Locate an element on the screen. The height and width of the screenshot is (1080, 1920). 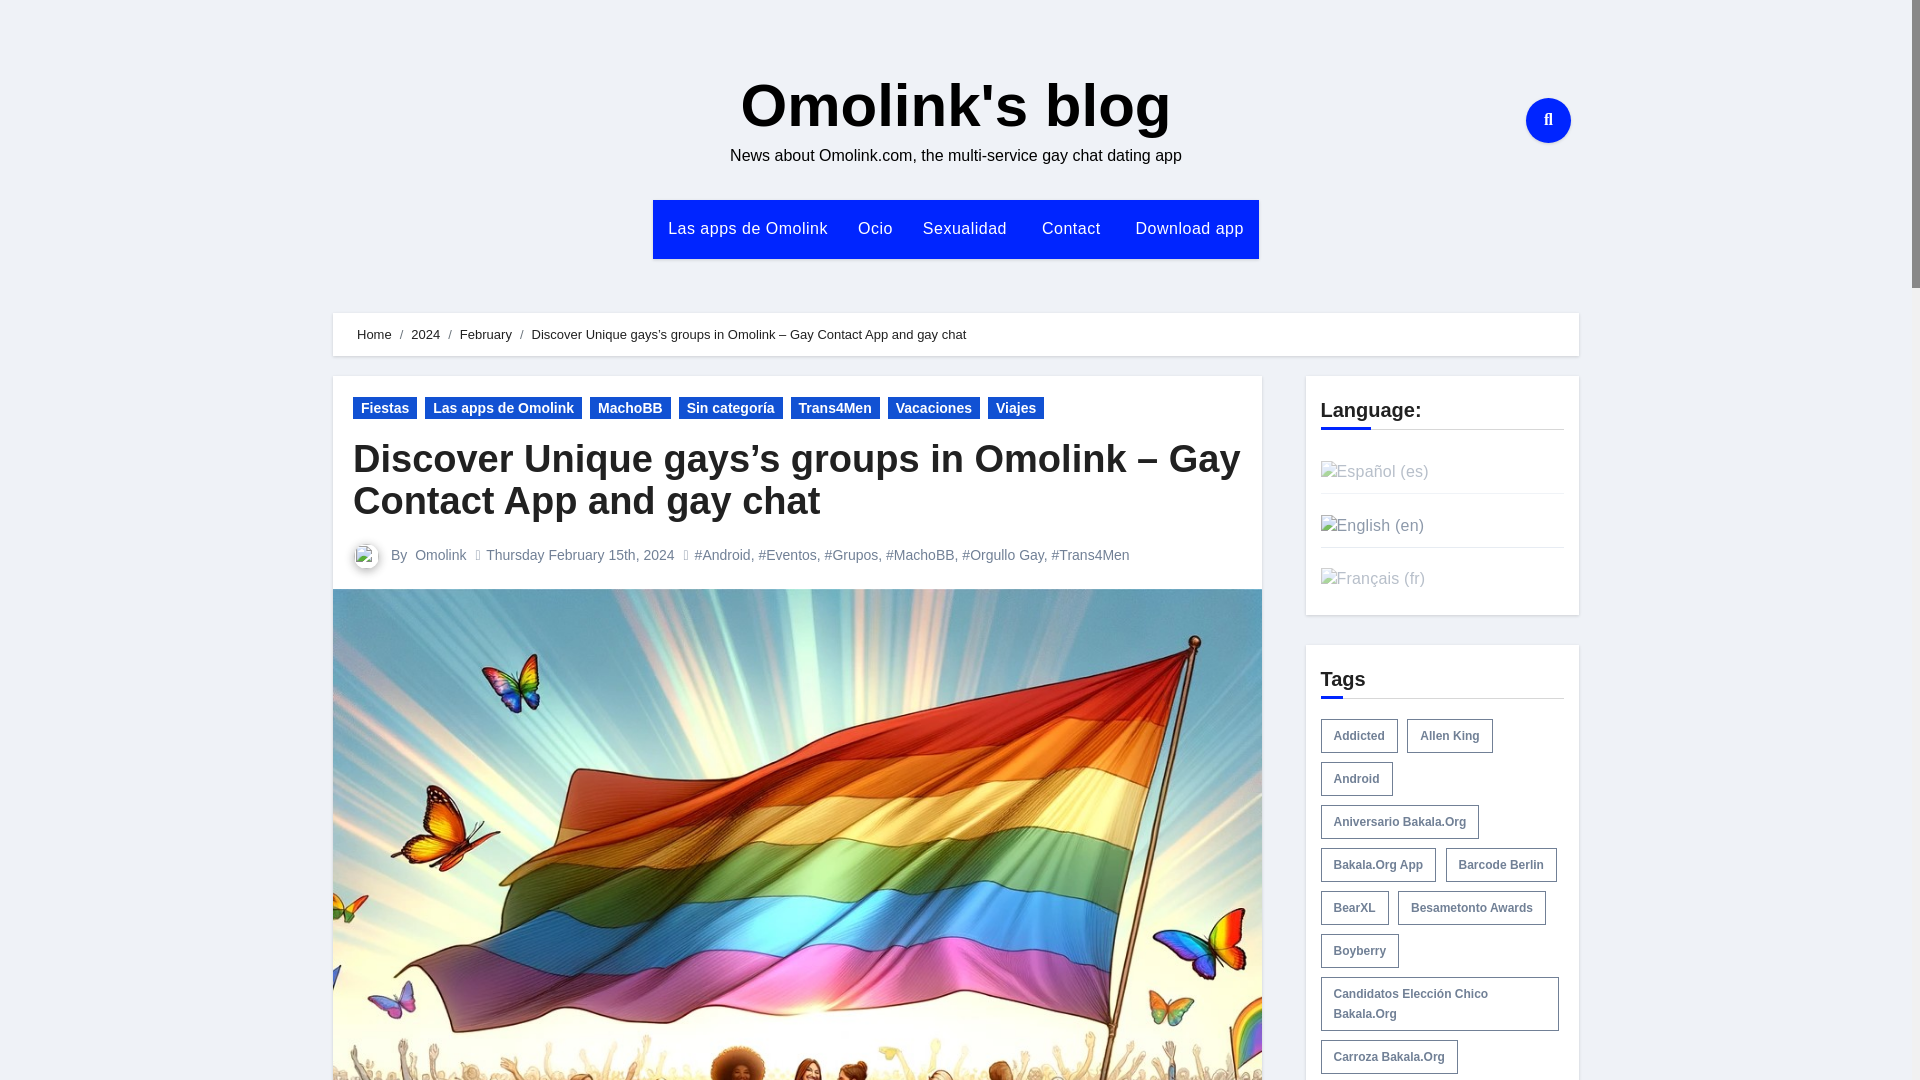
MachoBB is located at coordinates (630, 408).